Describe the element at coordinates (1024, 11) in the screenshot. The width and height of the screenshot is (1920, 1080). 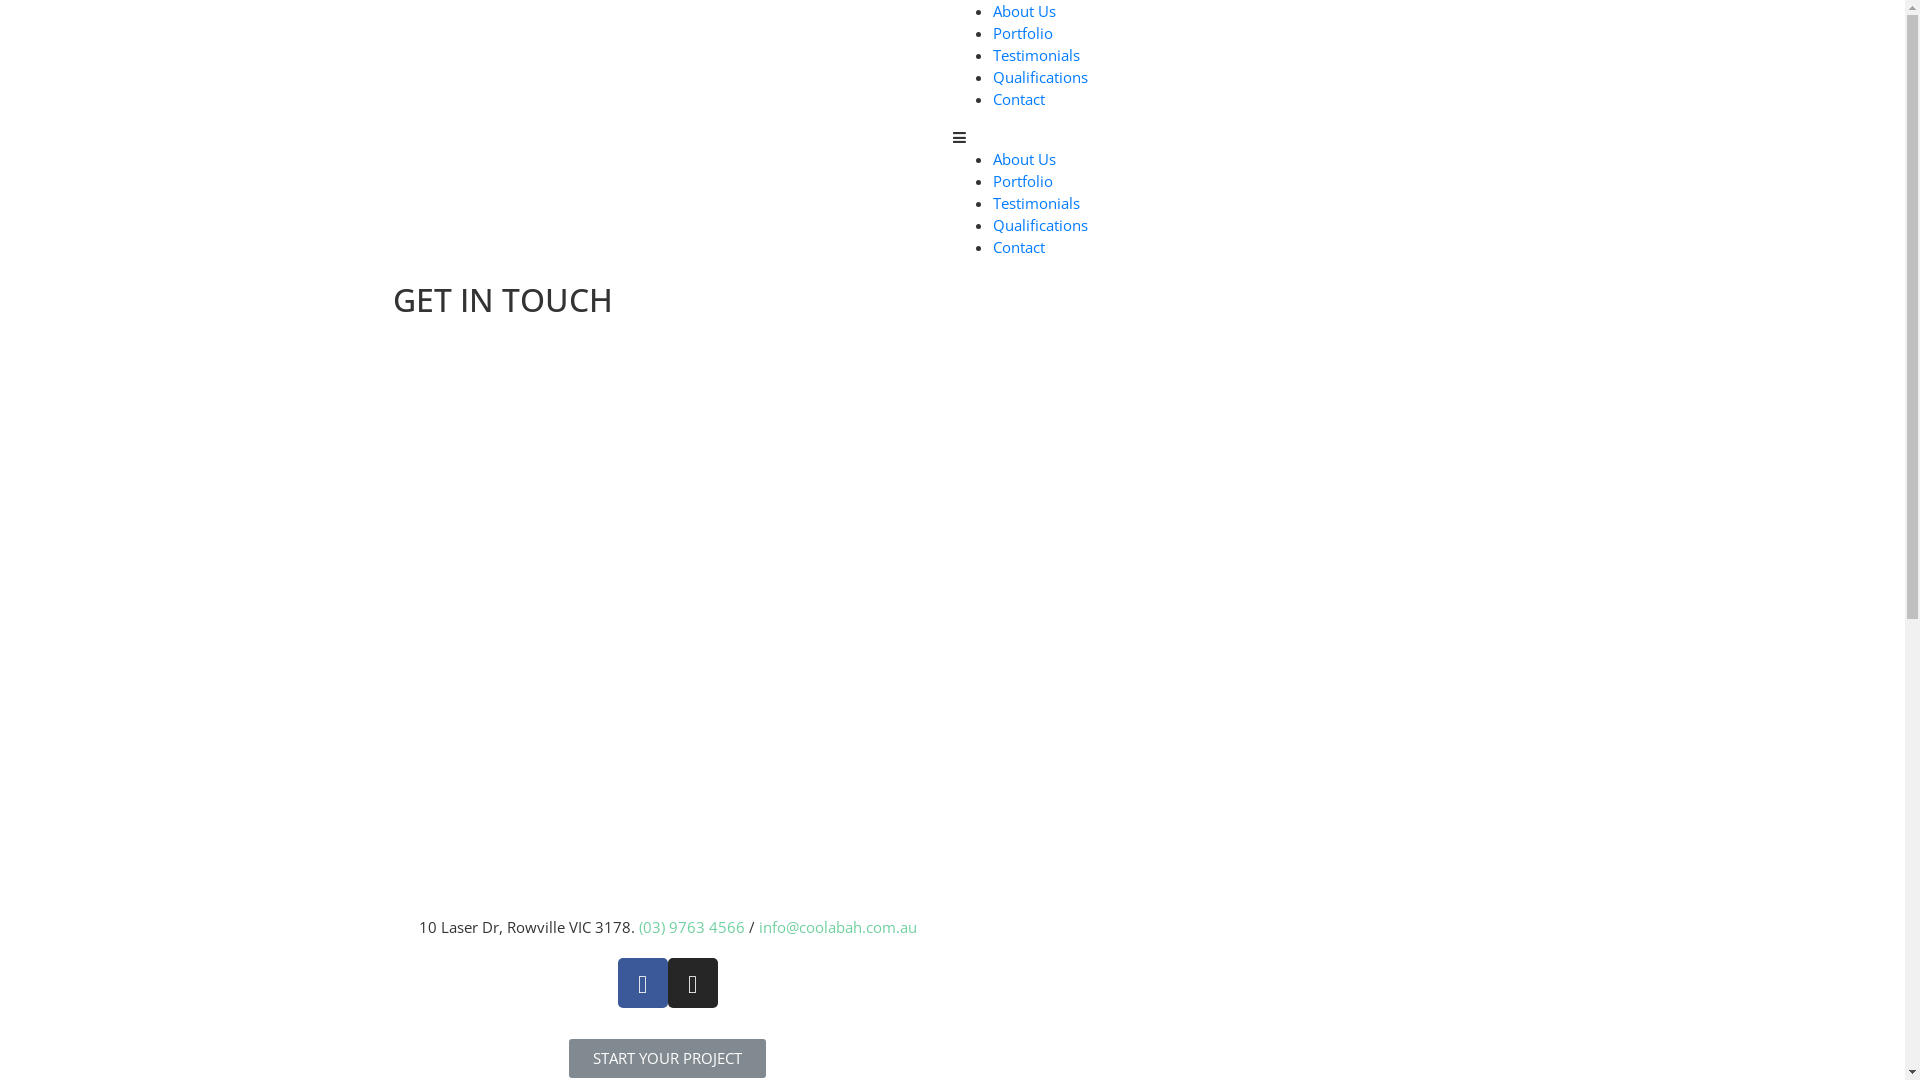
I see `About Us` at that location.